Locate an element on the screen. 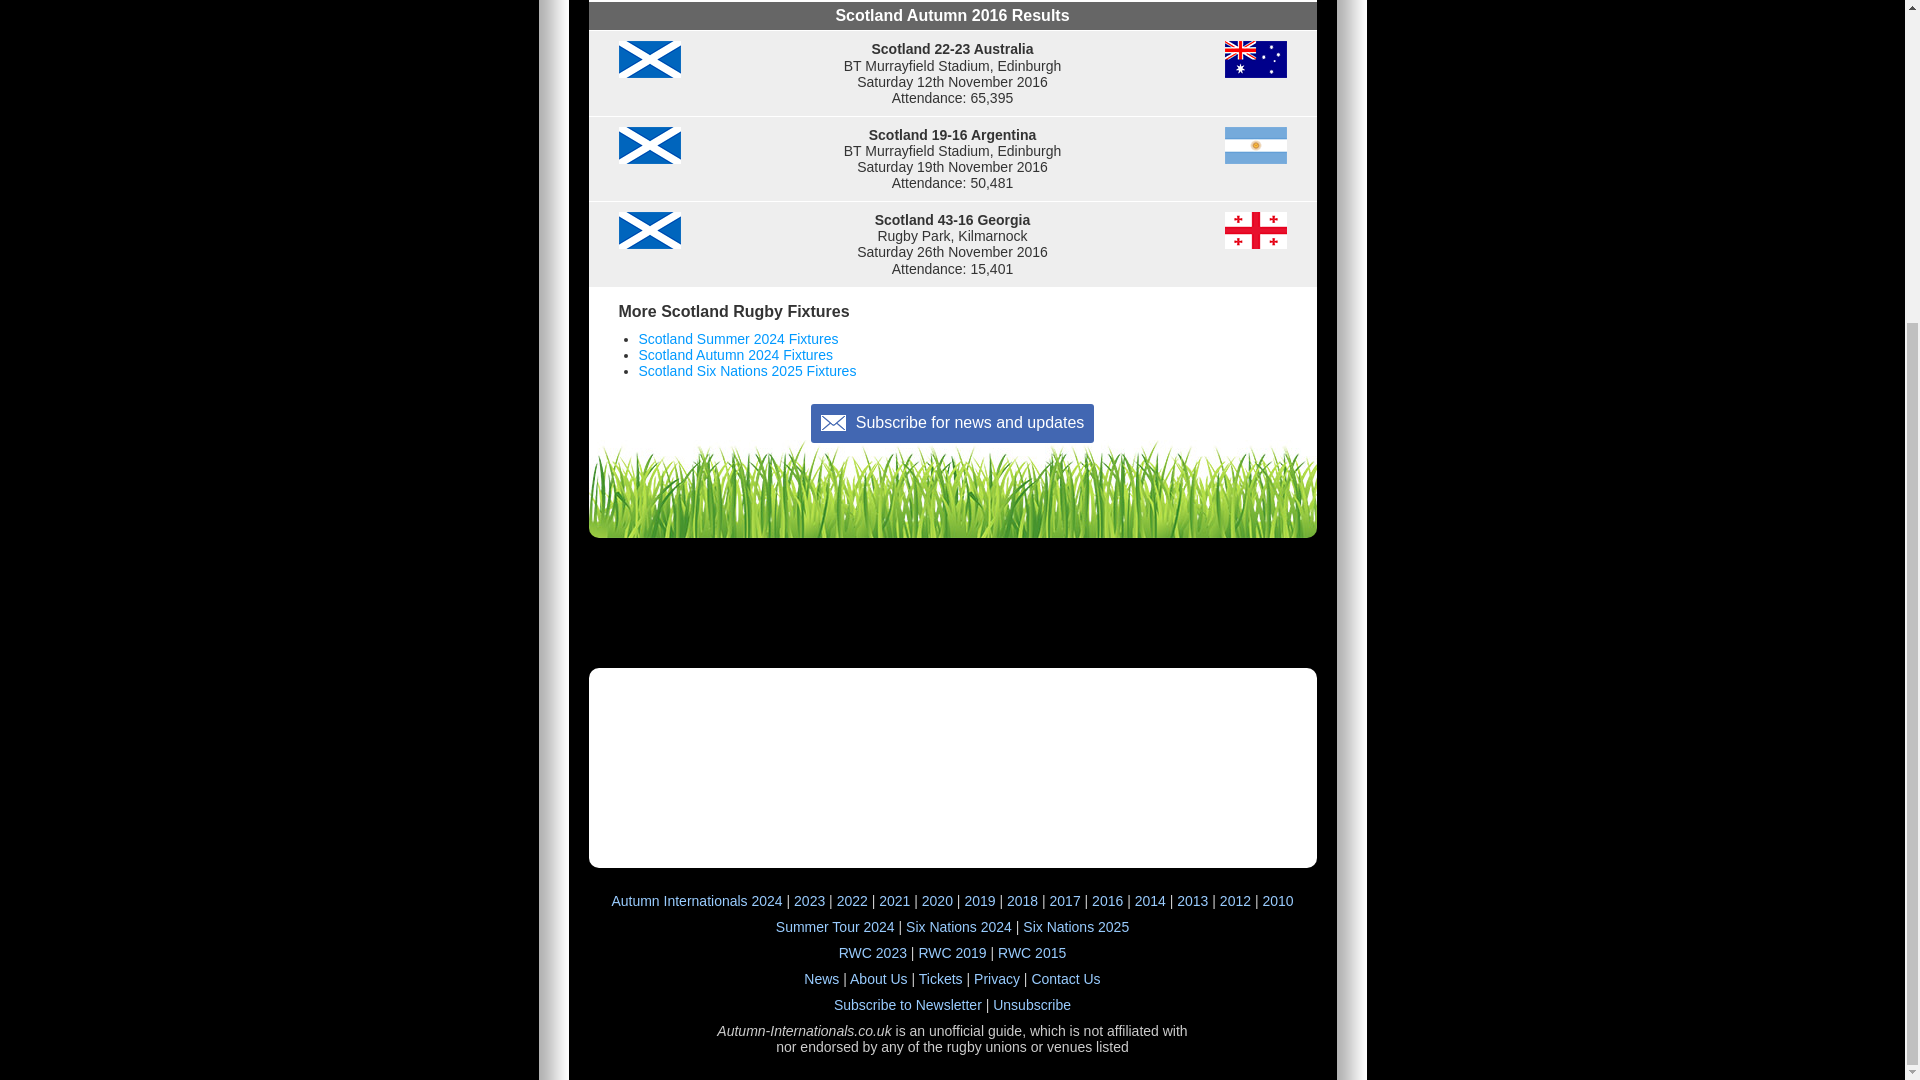  Scotland 43-16 Georgia is located at coordinates (951, 244).